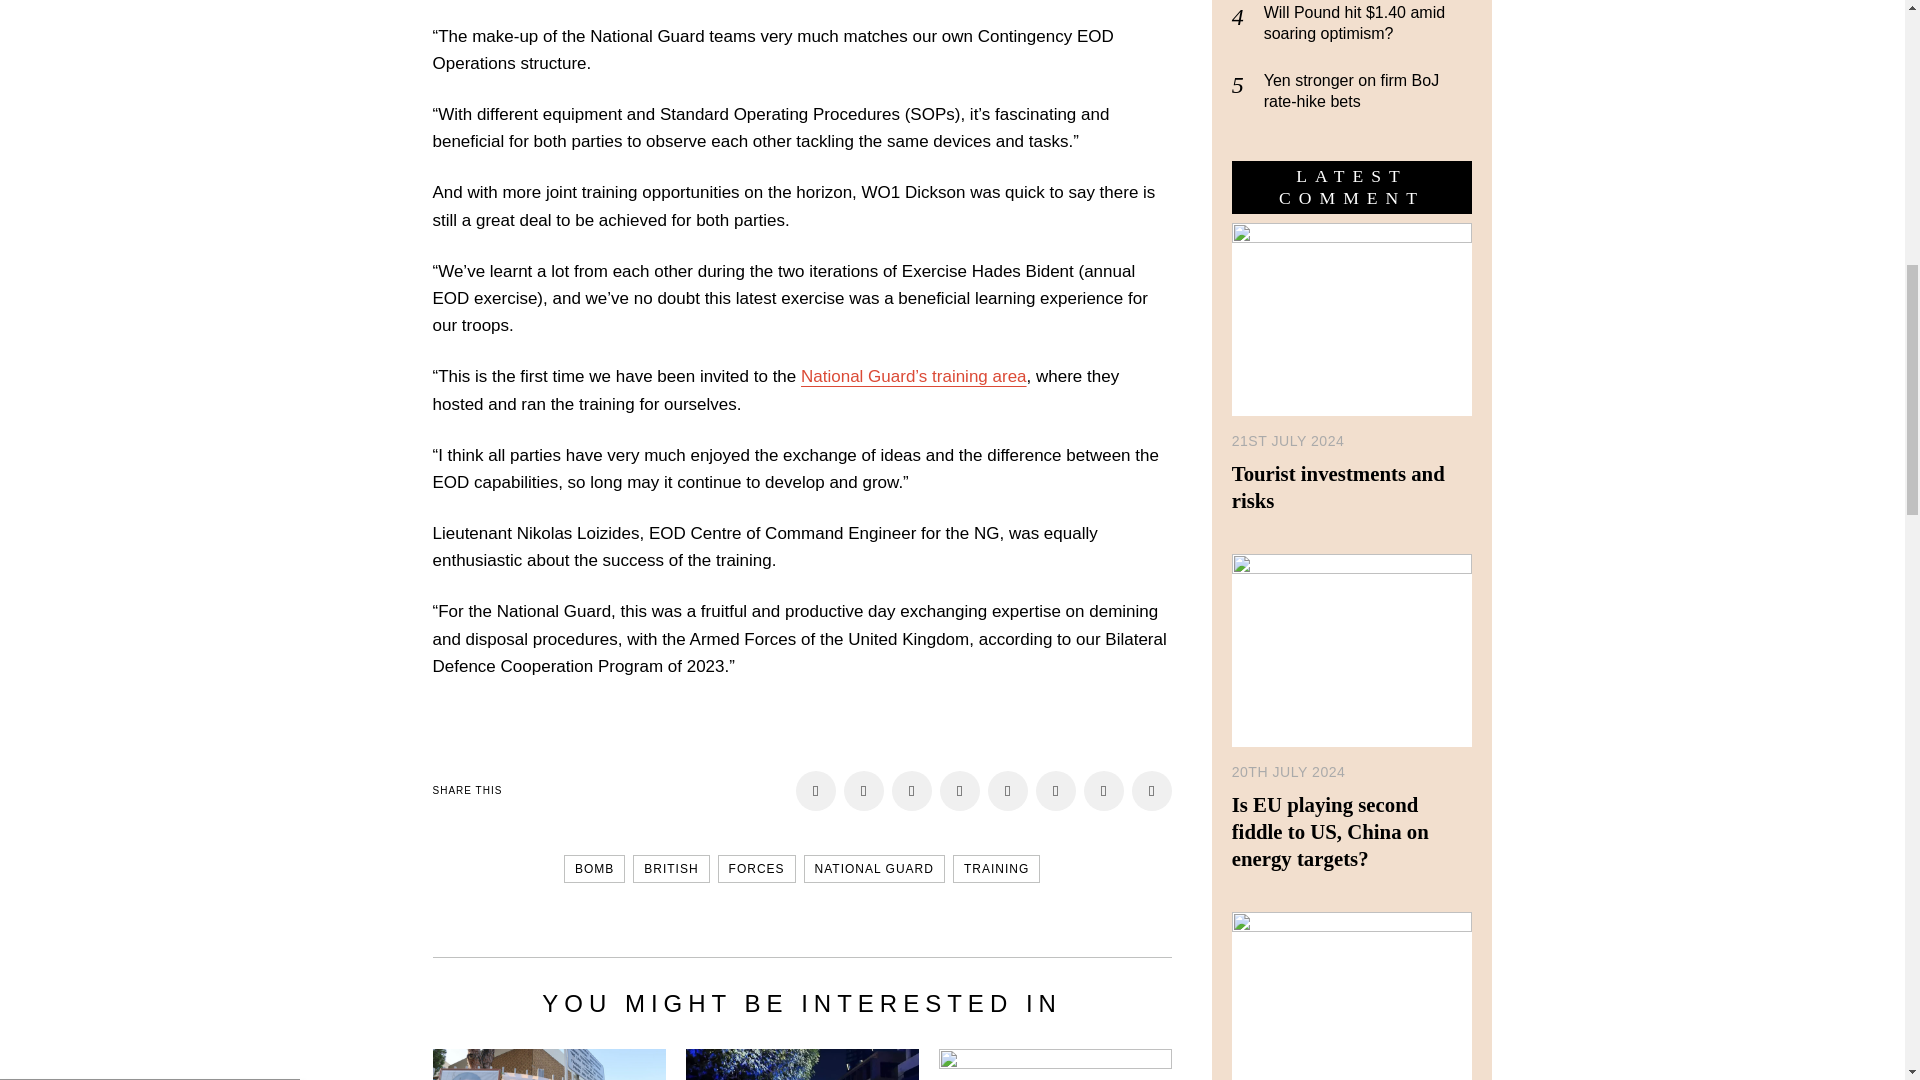 The height and width of the screenshot is (1080, 1920). I want to click on Twitter, so click(912, 791).